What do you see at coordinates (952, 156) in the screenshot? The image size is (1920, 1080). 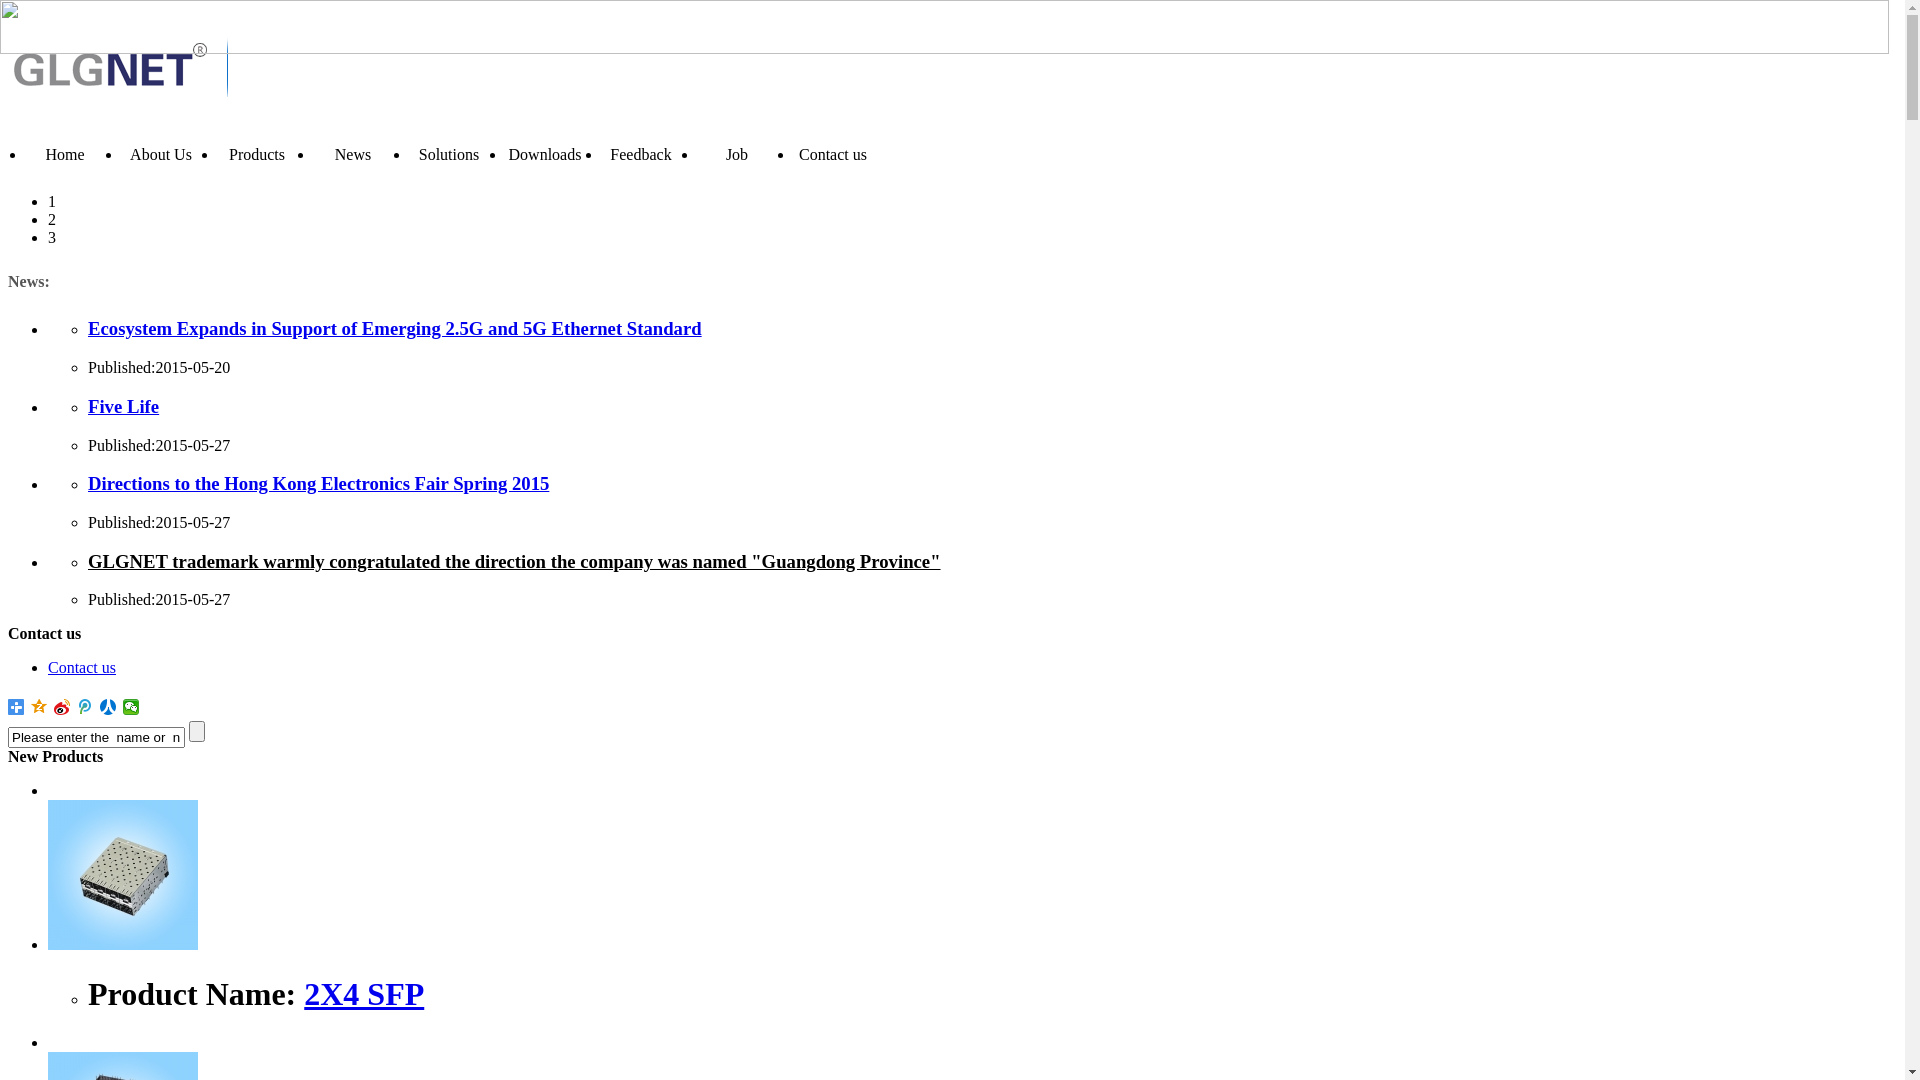 I see `English` at bounding box center [952, 156].